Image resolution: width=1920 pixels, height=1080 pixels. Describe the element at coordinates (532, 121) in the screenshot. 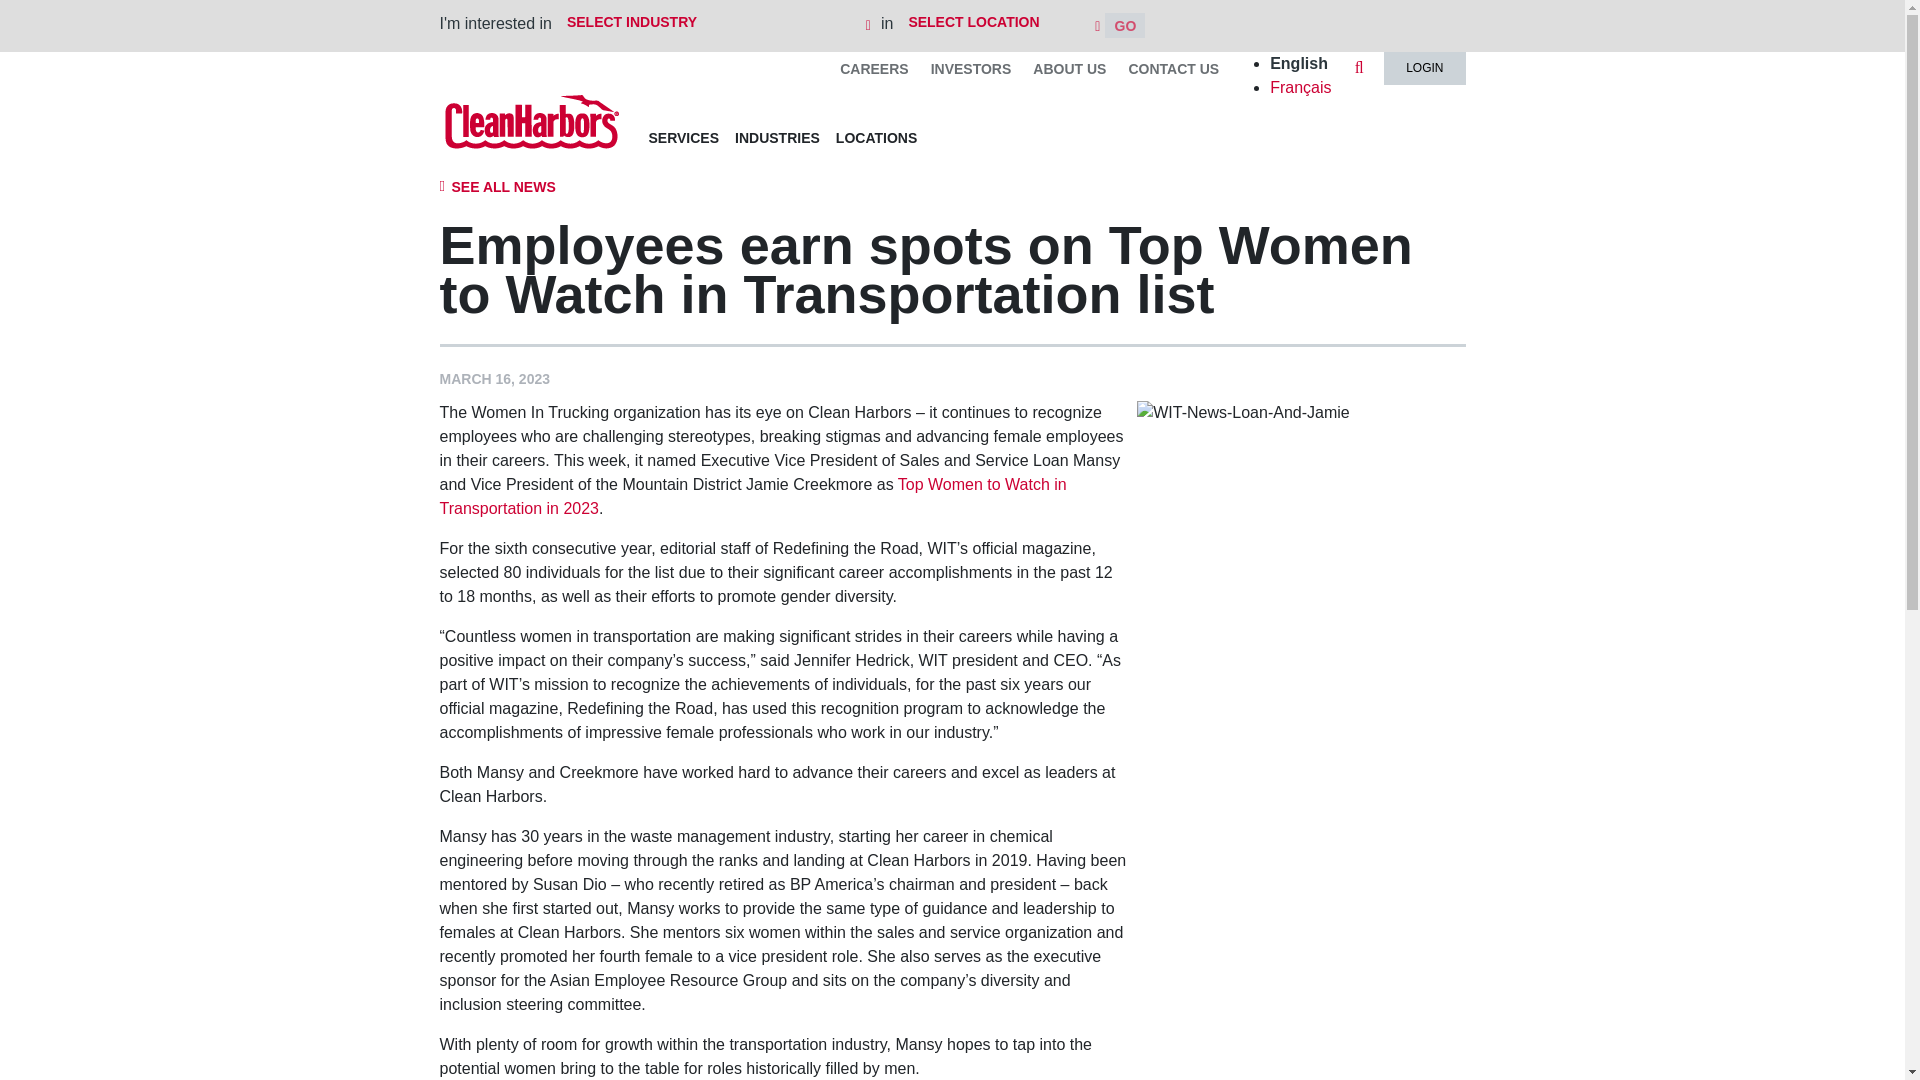

I see `Home` at that location.